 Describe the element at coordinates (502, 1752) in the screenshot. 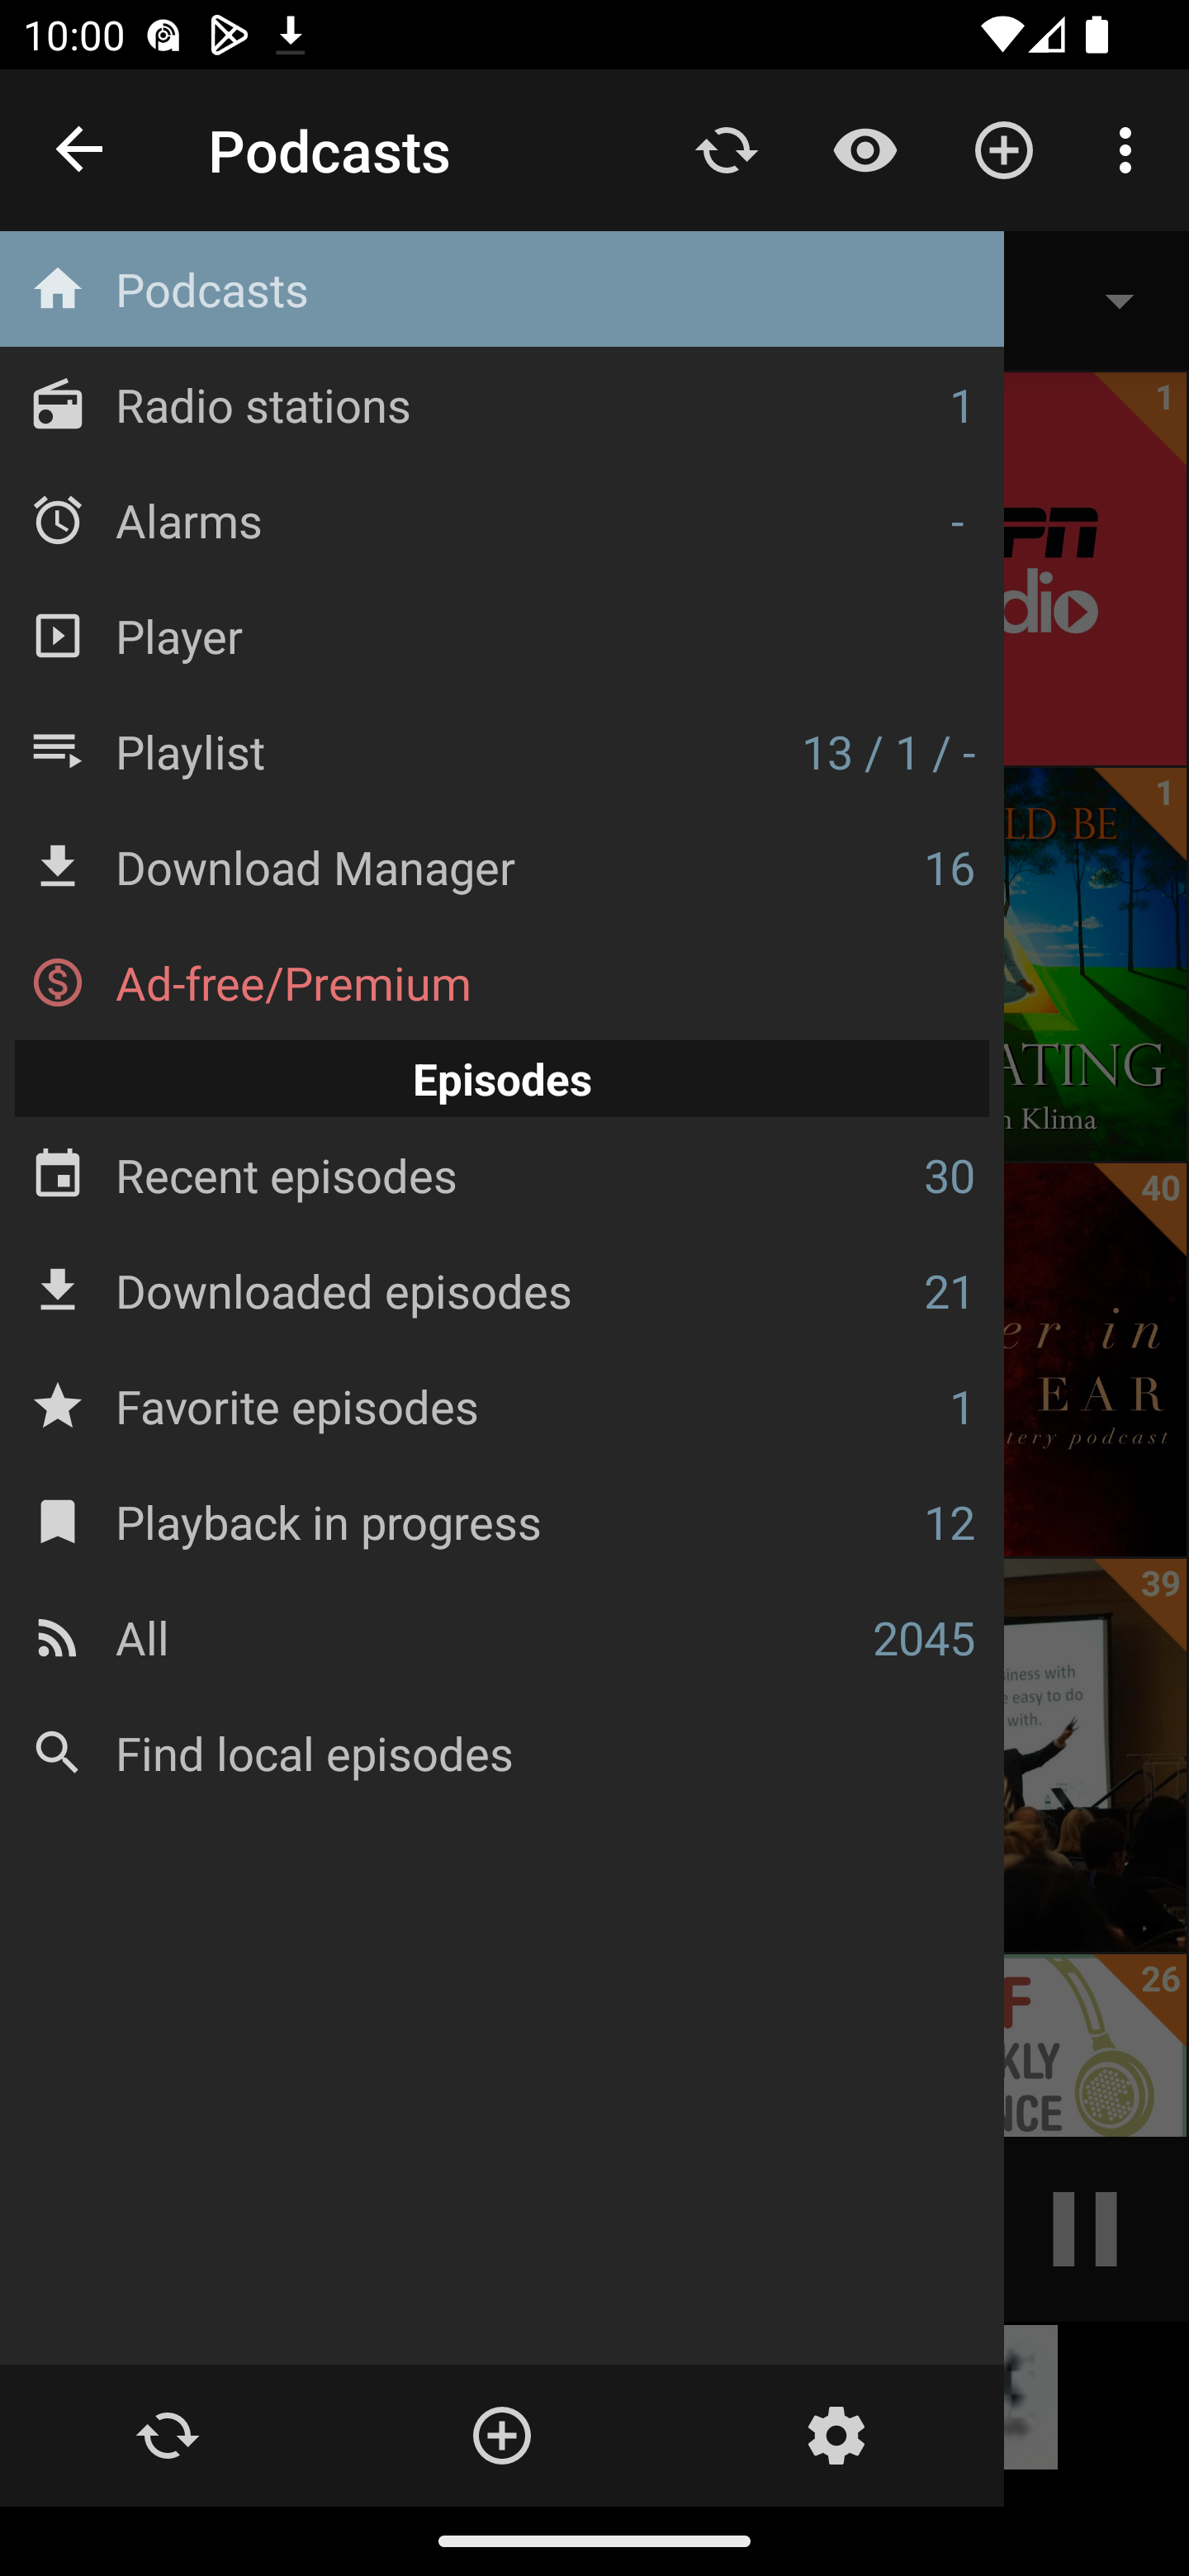

I see `Find local episodes` at that location.